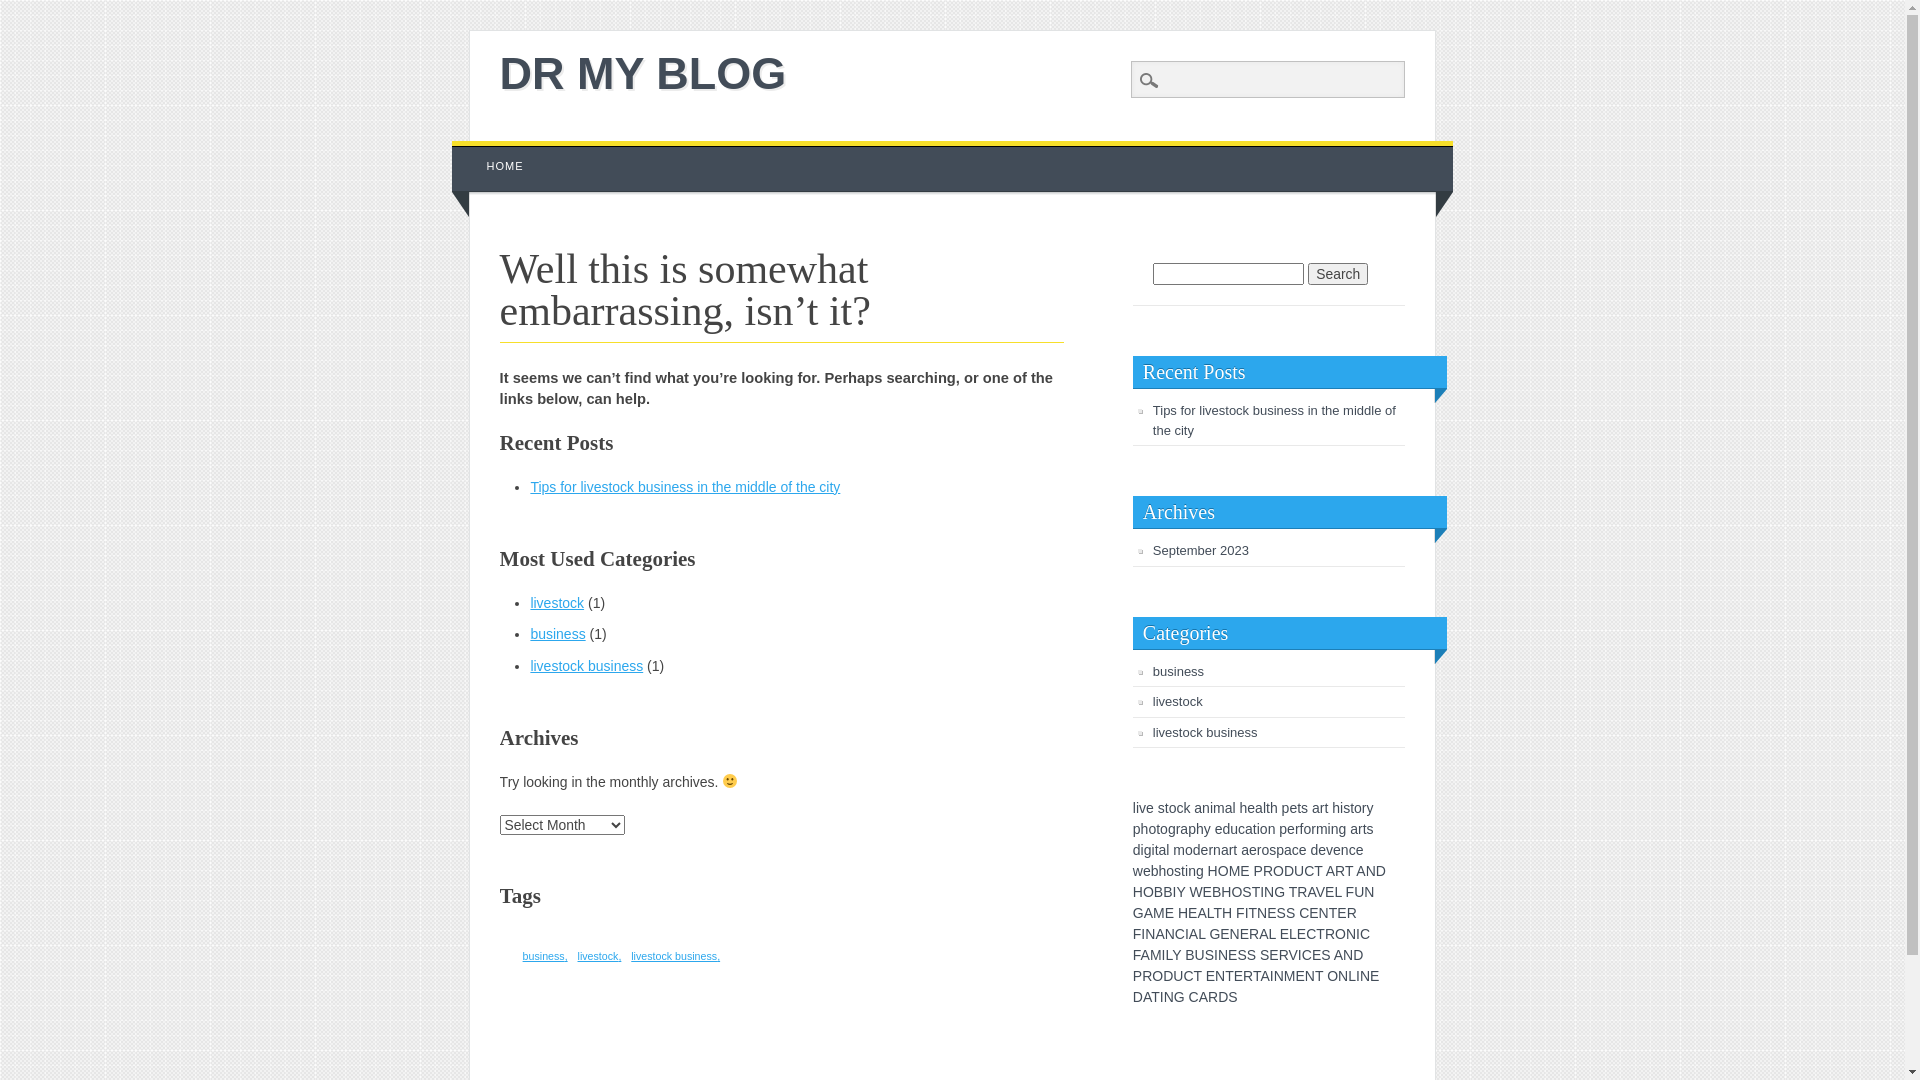  Describe the element at coordinates (1238, 976) in the screenshot. I see `E` at that location.